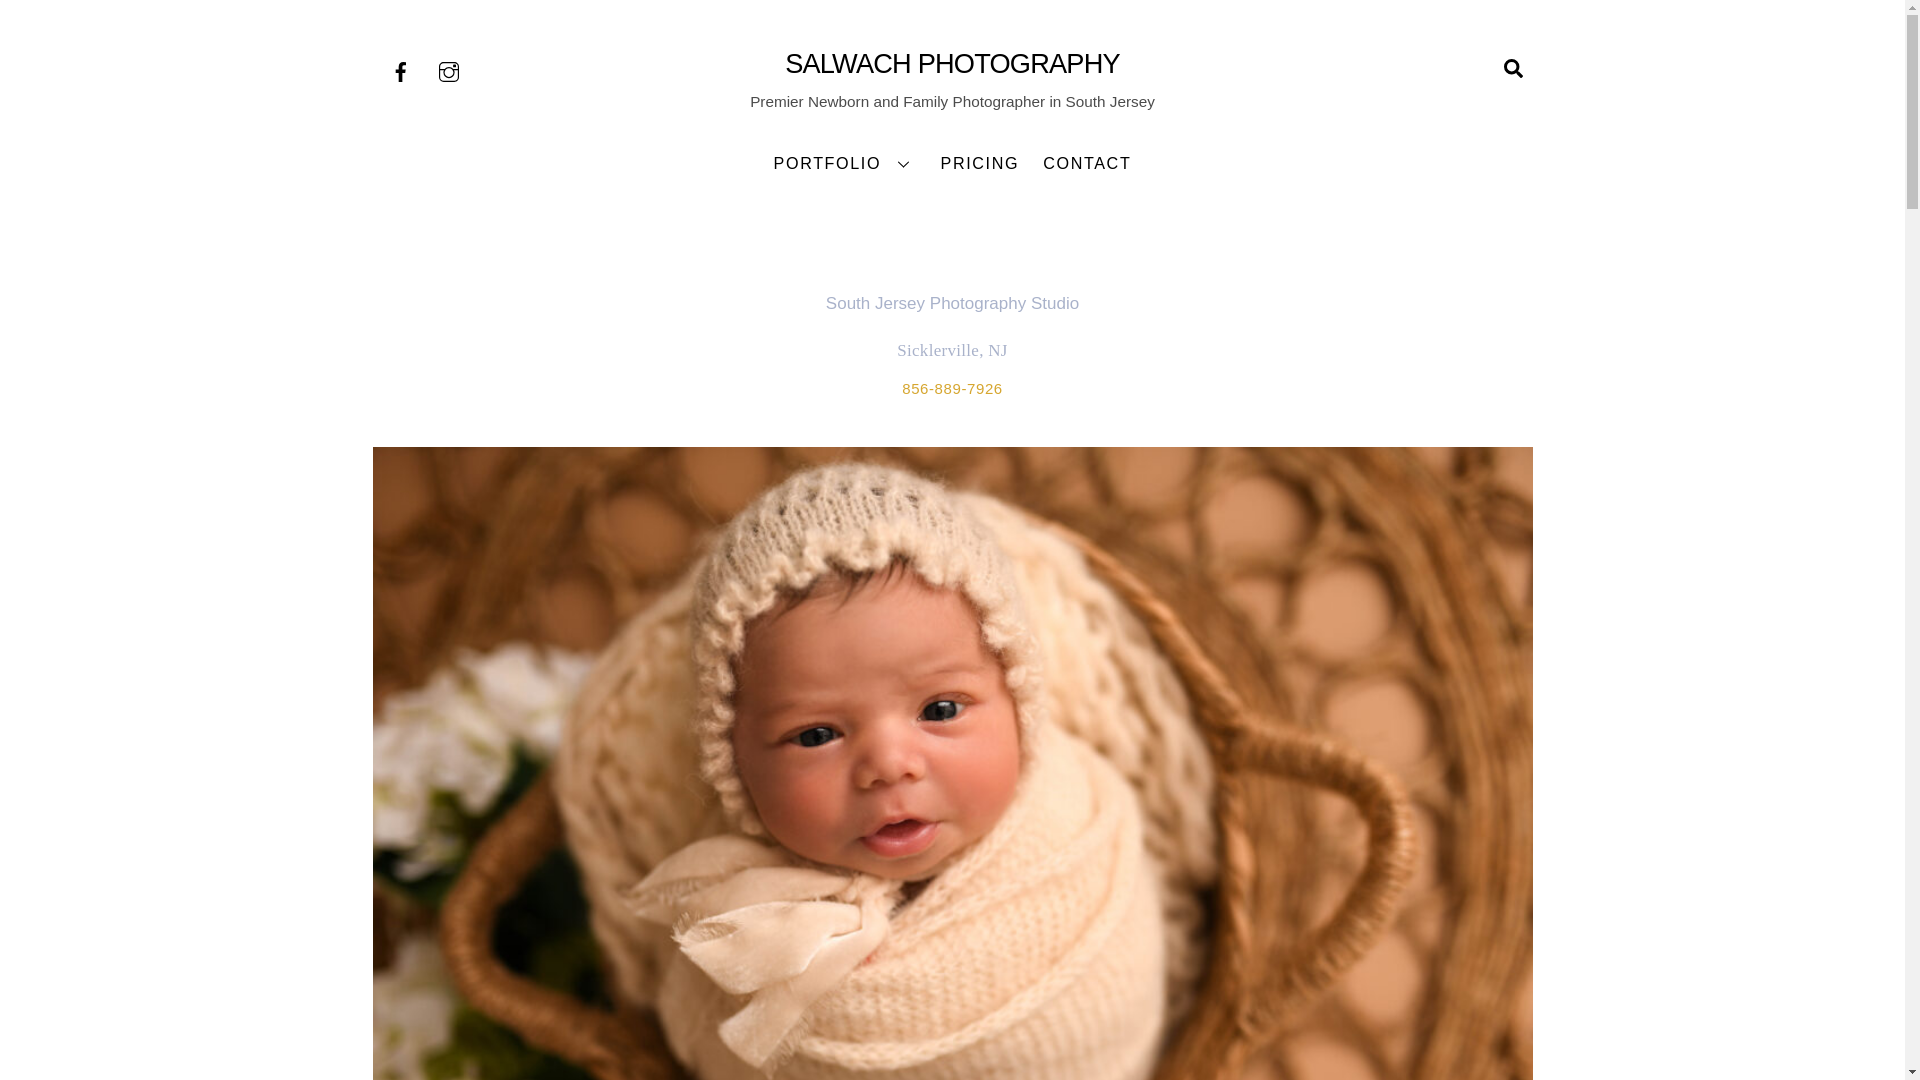 This screenshot has height=1080, width=1920. What do you see at coordinates (1512, 67) in the screenshot?
I see `CONTACT` at bounding box center [1512, 67].